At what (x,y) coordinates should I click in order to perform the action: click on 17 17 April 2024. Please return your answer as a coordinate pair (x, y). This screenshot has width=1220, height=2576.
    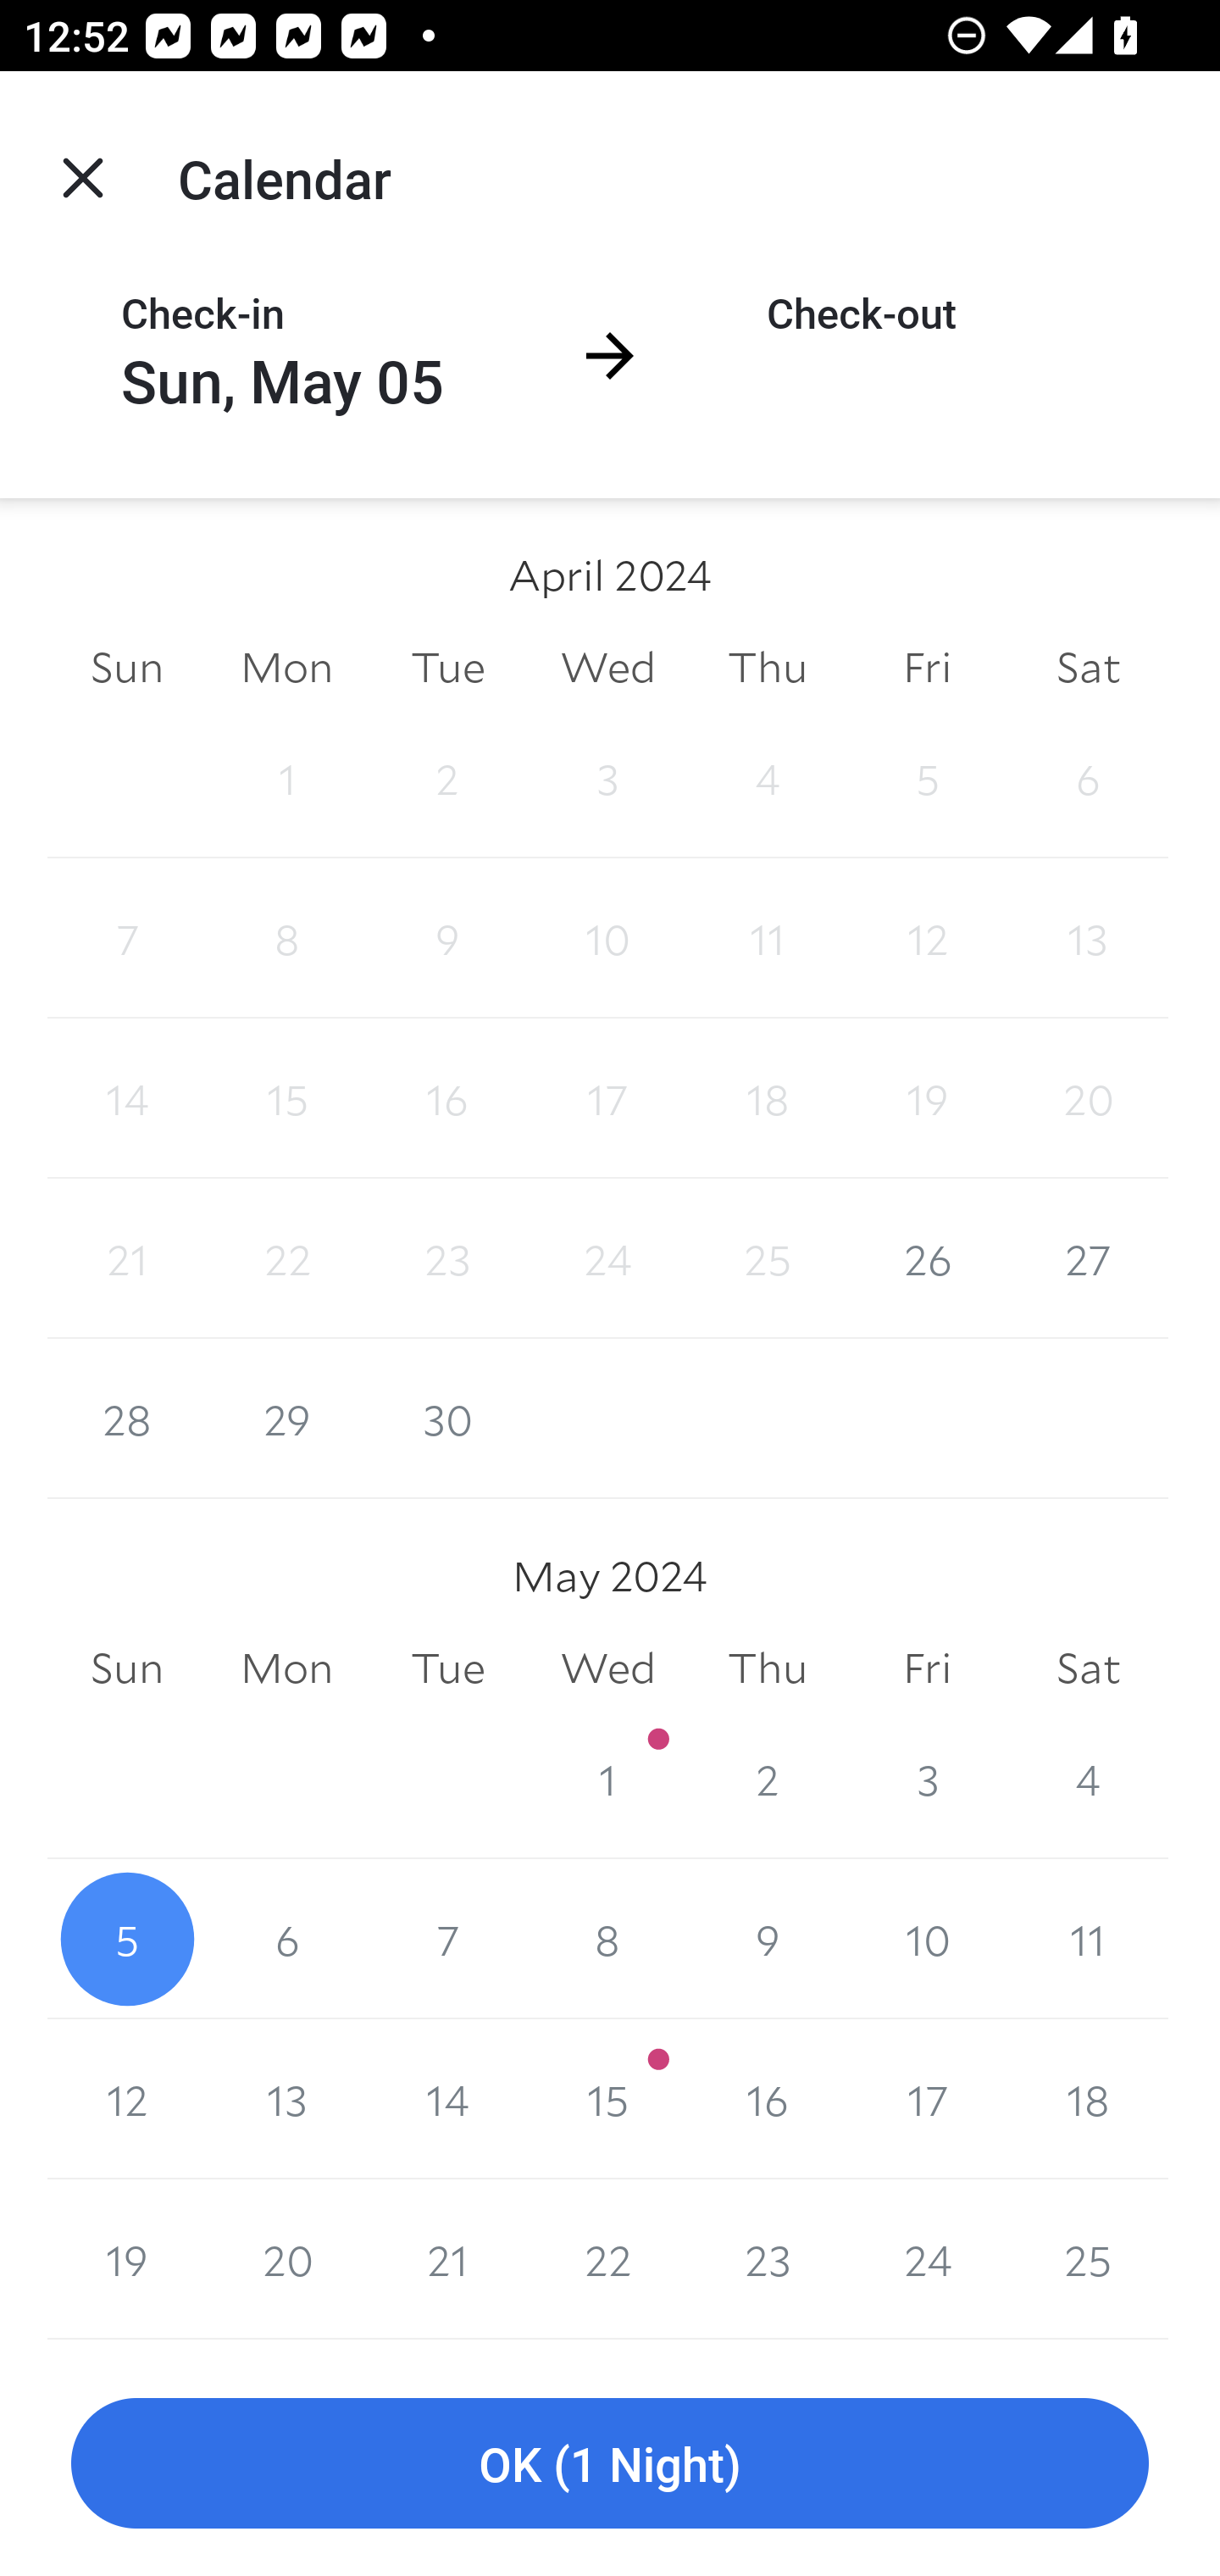
    Looking at the image, I should click on (608, 1098).